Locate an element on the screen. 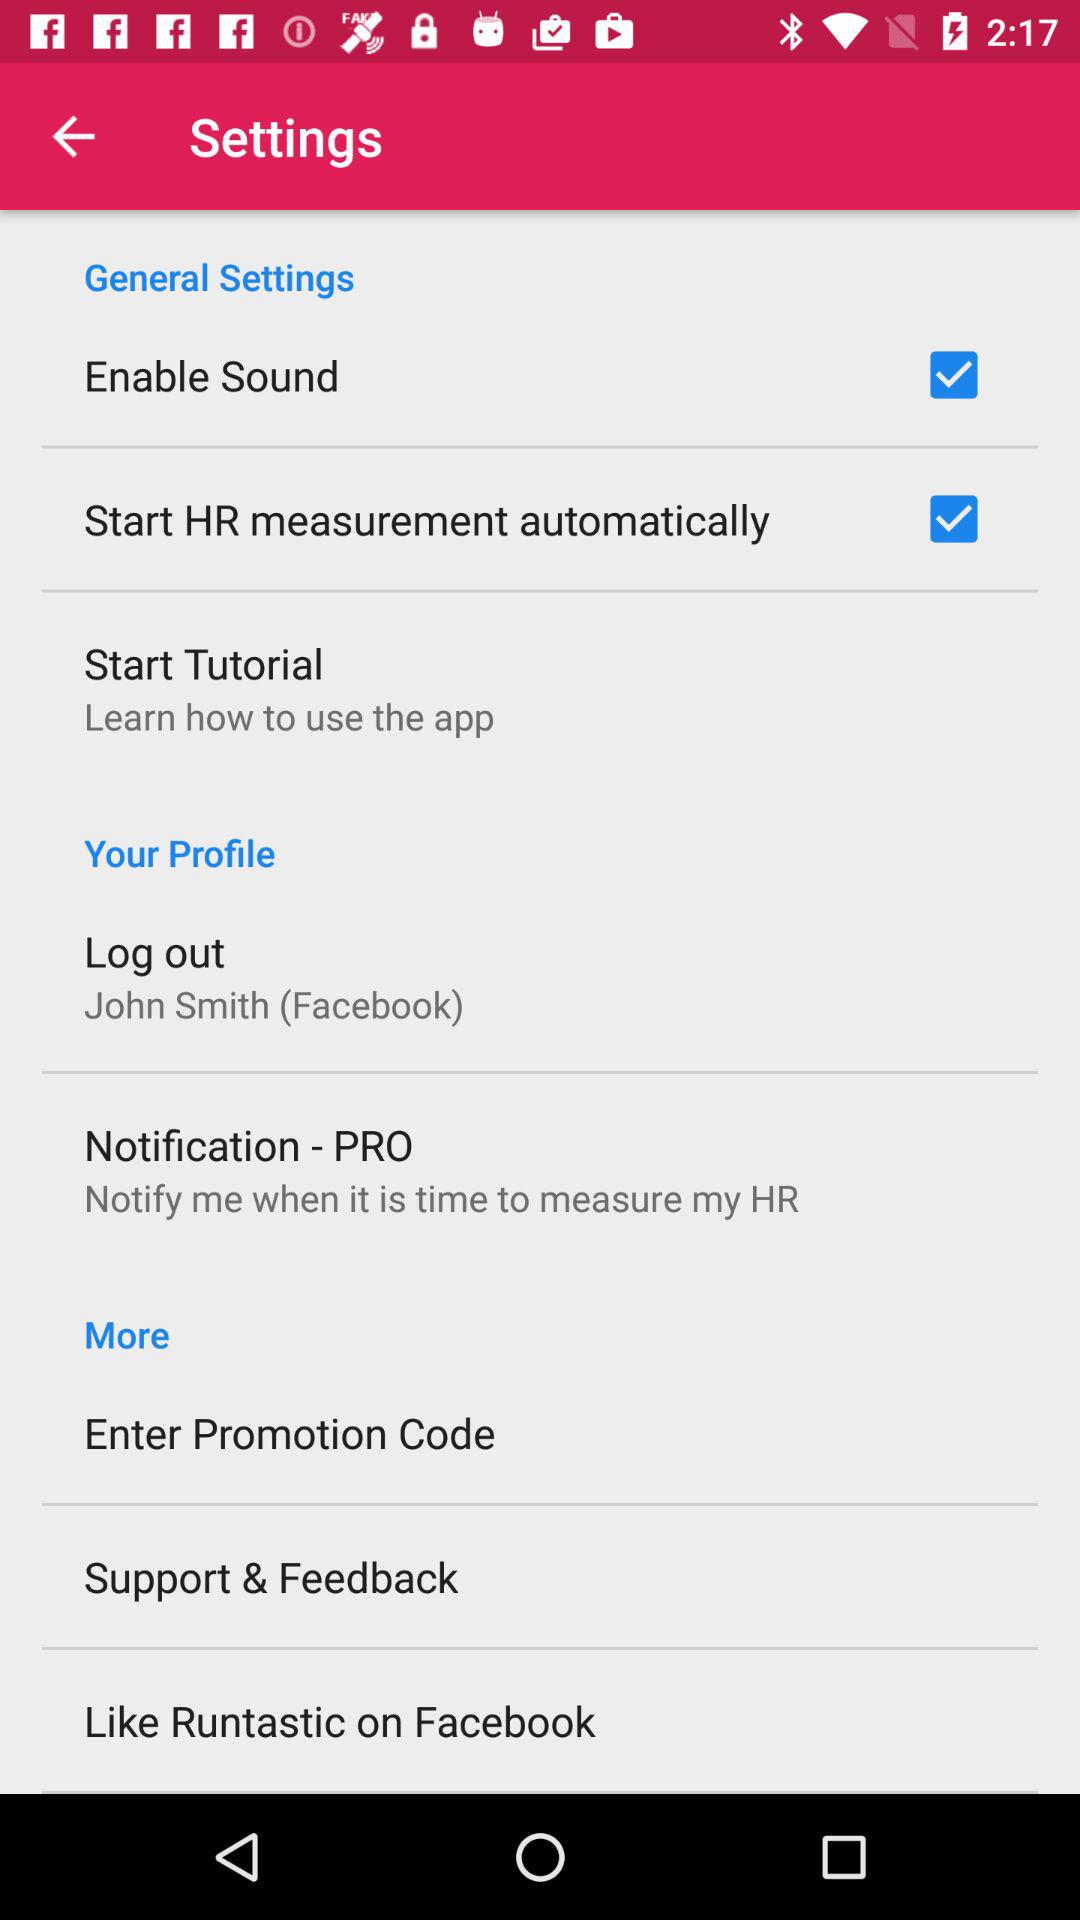  scroll to the general settings is located at coordinates (540, 256).